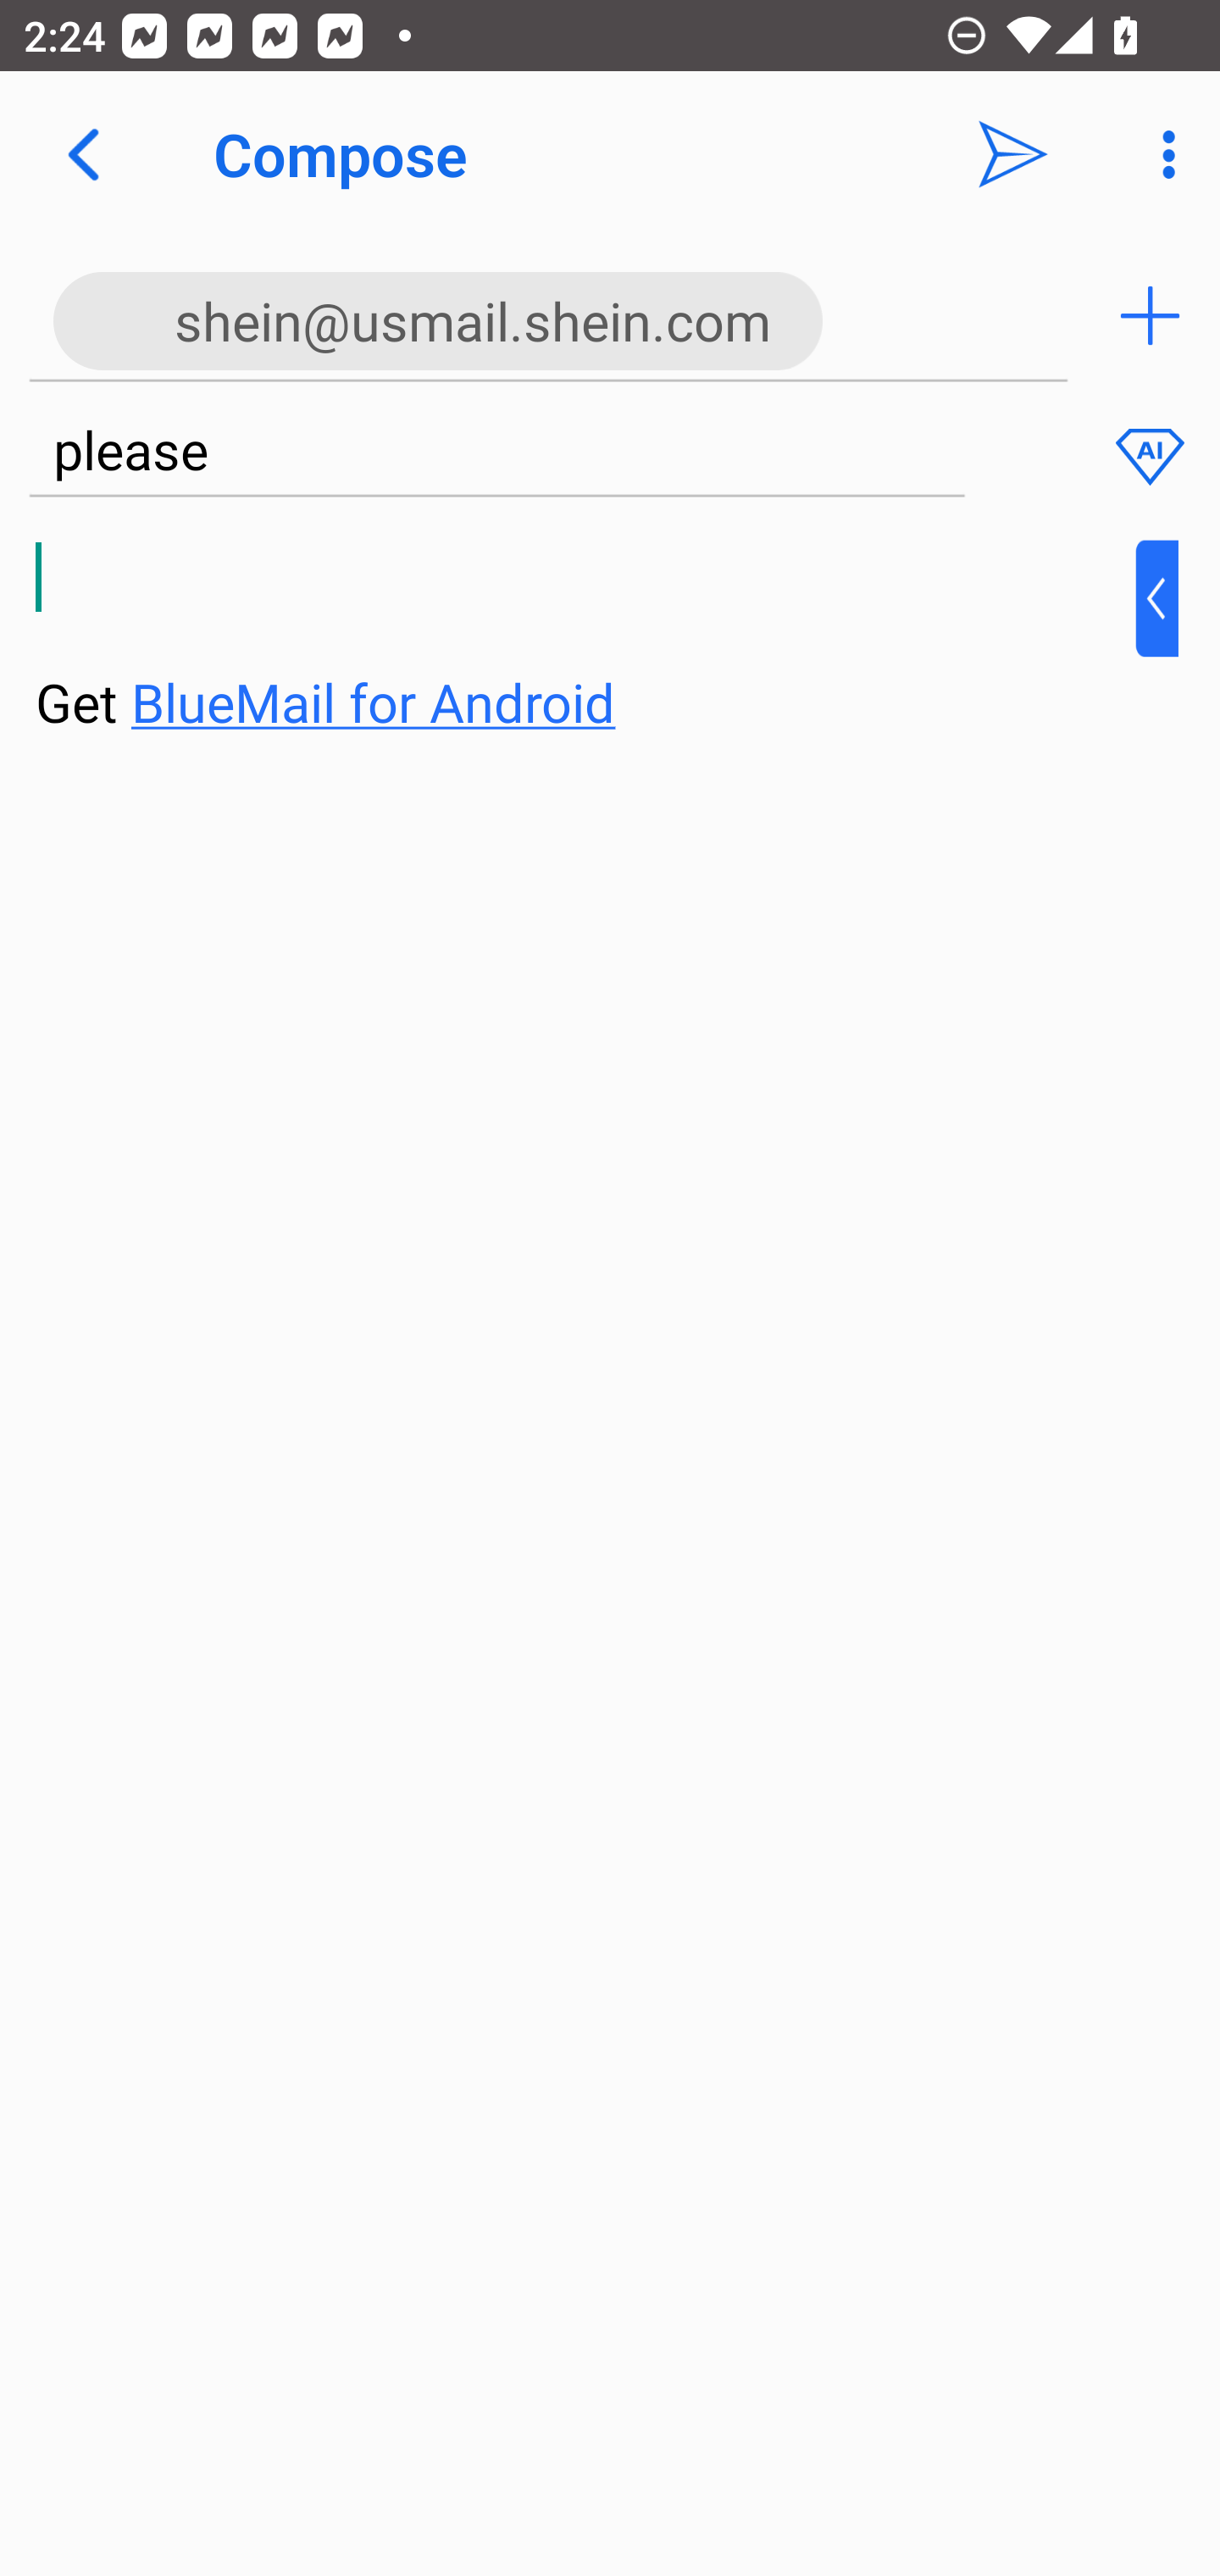 Image resolution: width=1220 pixels, height=2576 pixels. What do you see at coordinates (584, 641) in the screenshot?
I see `

⁣Get BlueMail for Android ​` at bounding box center [584, 641].